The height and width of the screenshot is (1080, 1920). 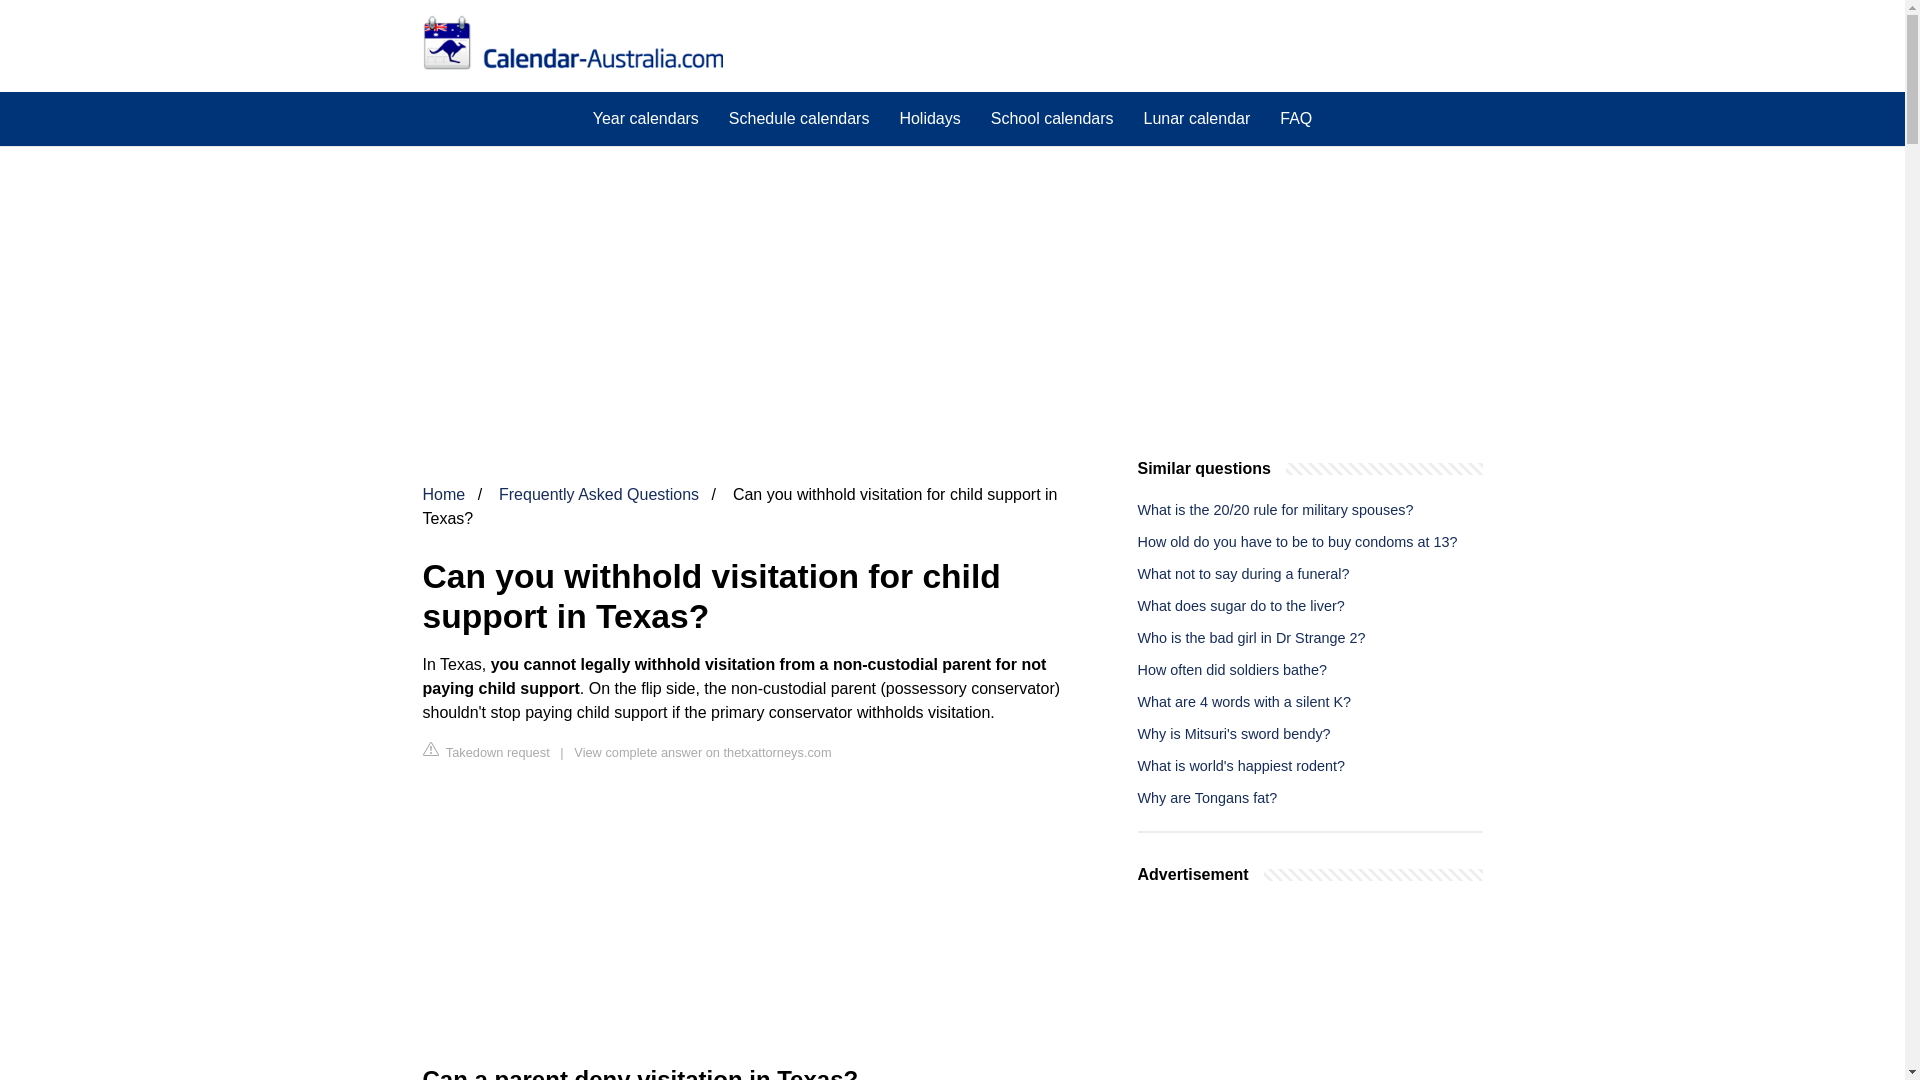 I want to click on Holidays, so click(x=929, y=118).